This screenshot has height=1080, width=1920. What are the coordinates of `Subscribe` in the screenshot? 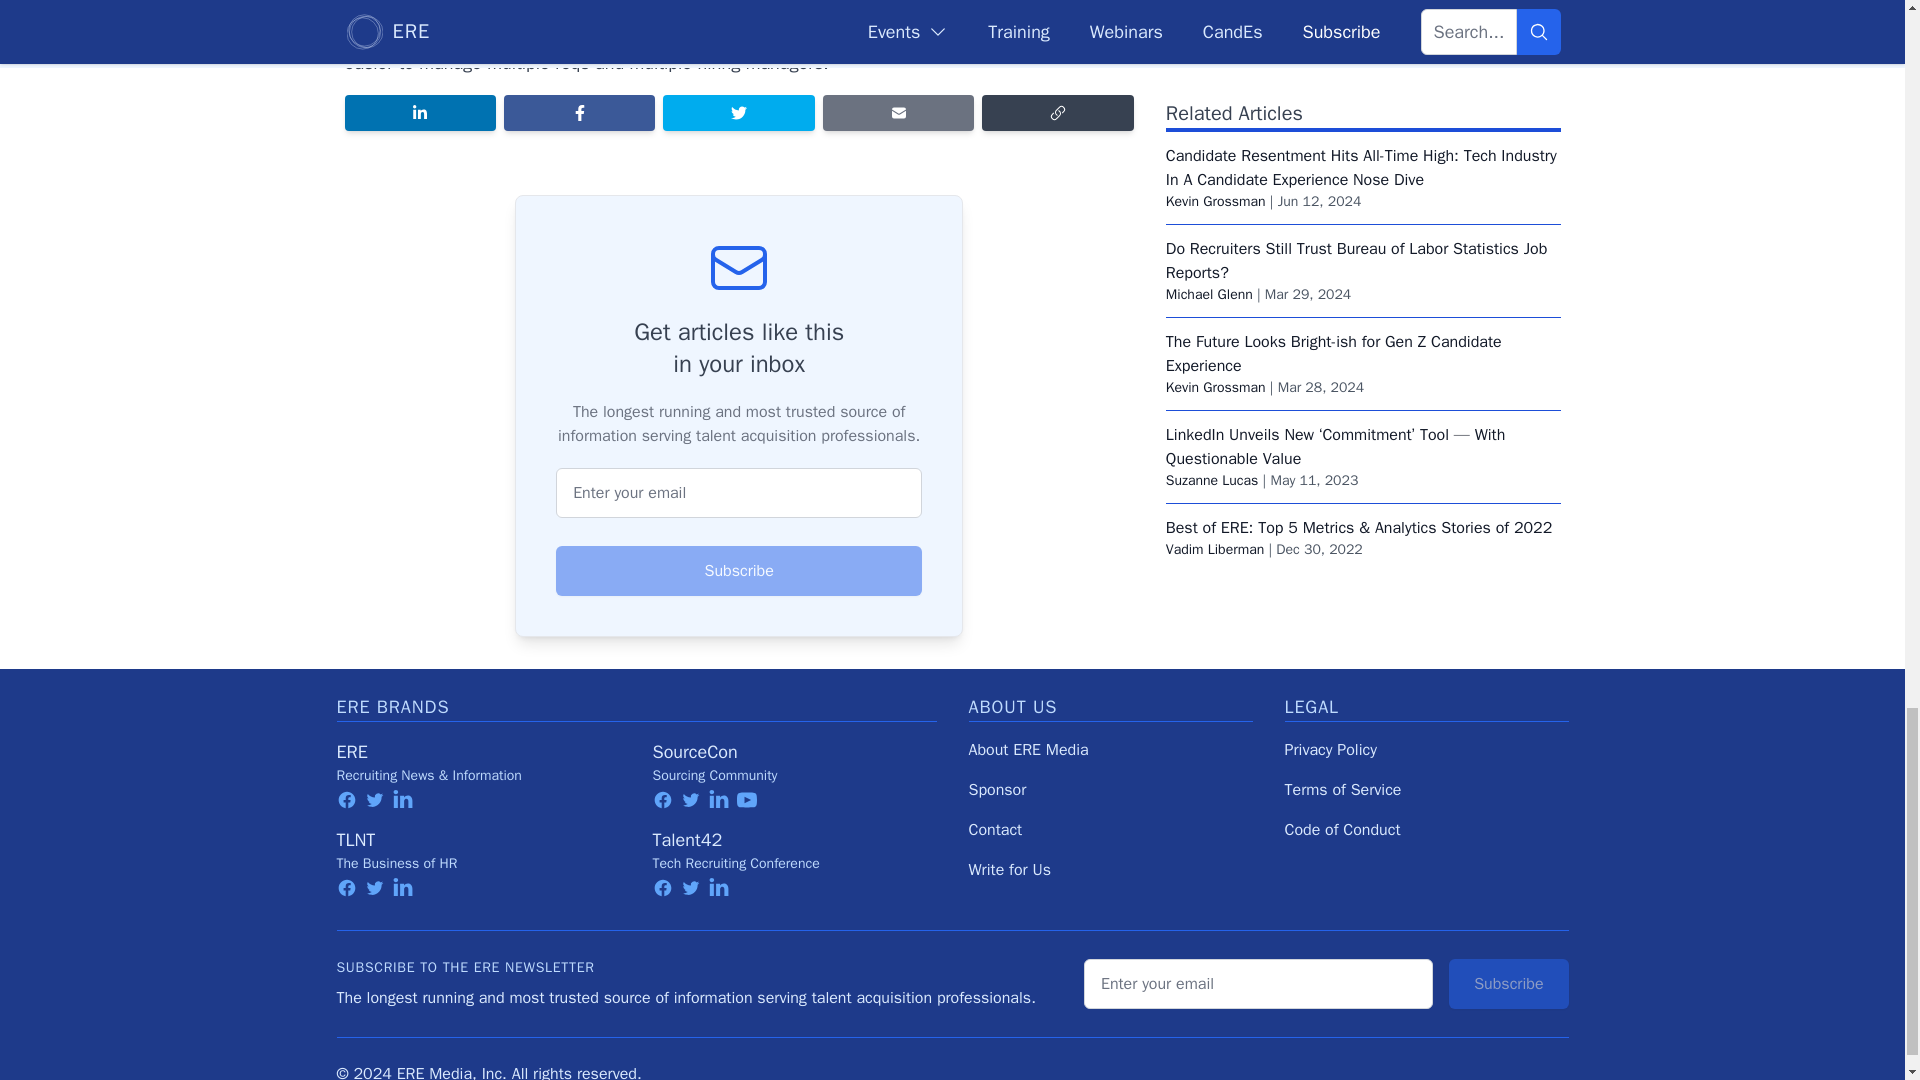 It's located at (738, 571).